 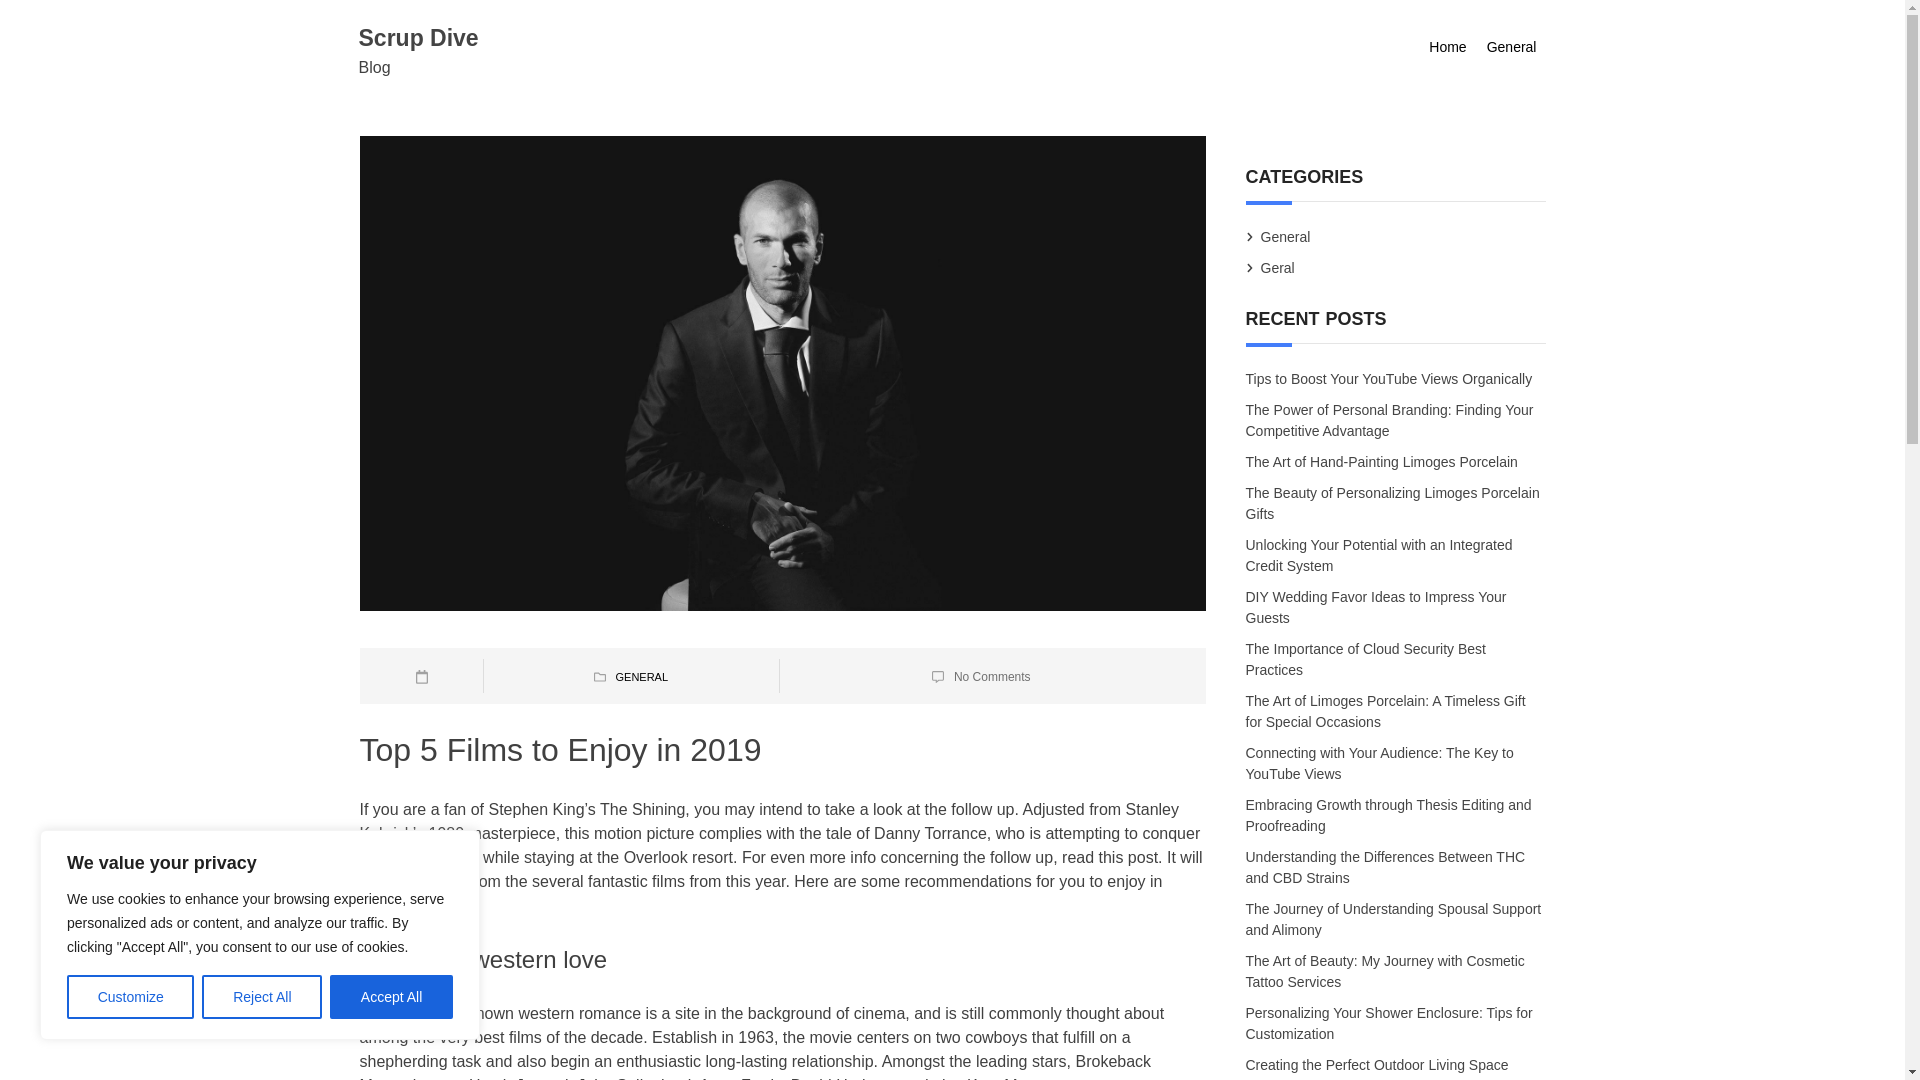 What do you see at coordinates (262, 997) in the screenshot?
I see `Reject All` at bounding box center [262, 997].